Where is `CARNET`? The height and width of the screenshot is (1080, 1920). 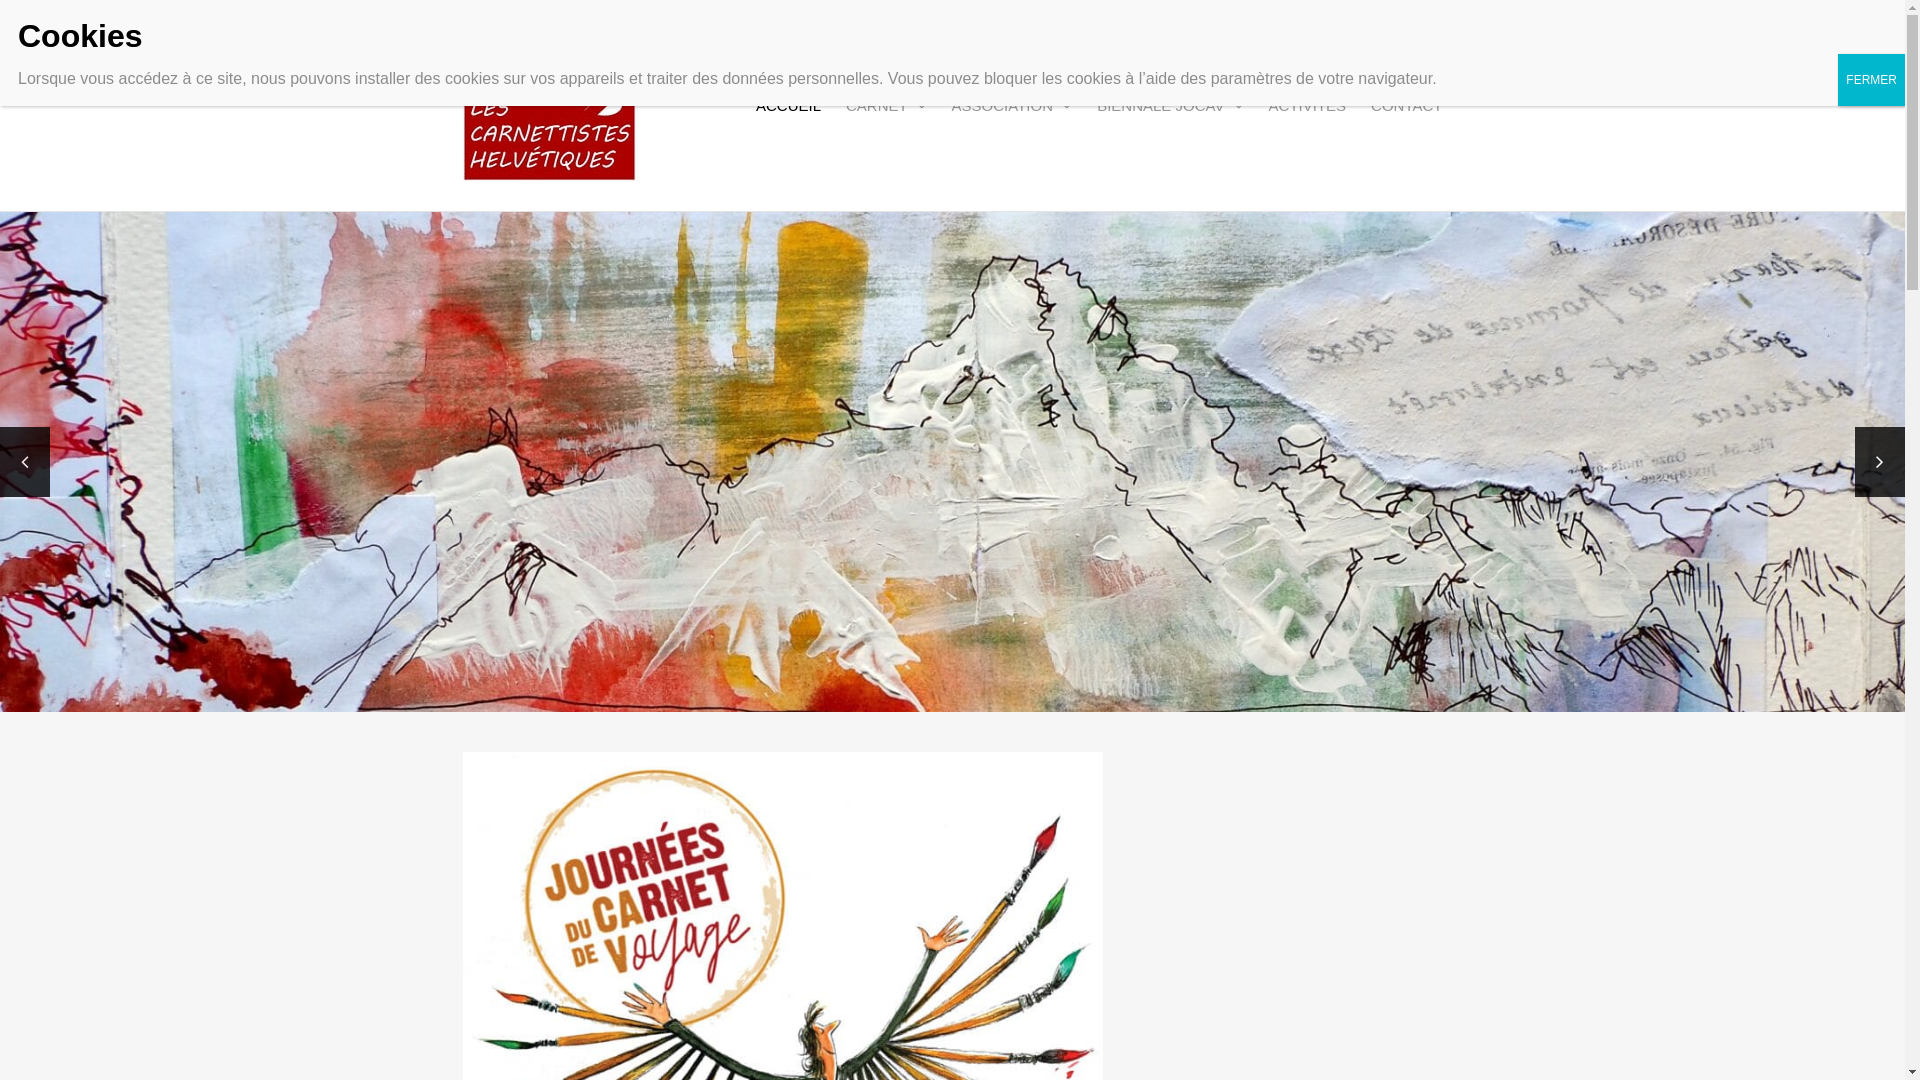
CARNET is located at coordinates (886, 106).